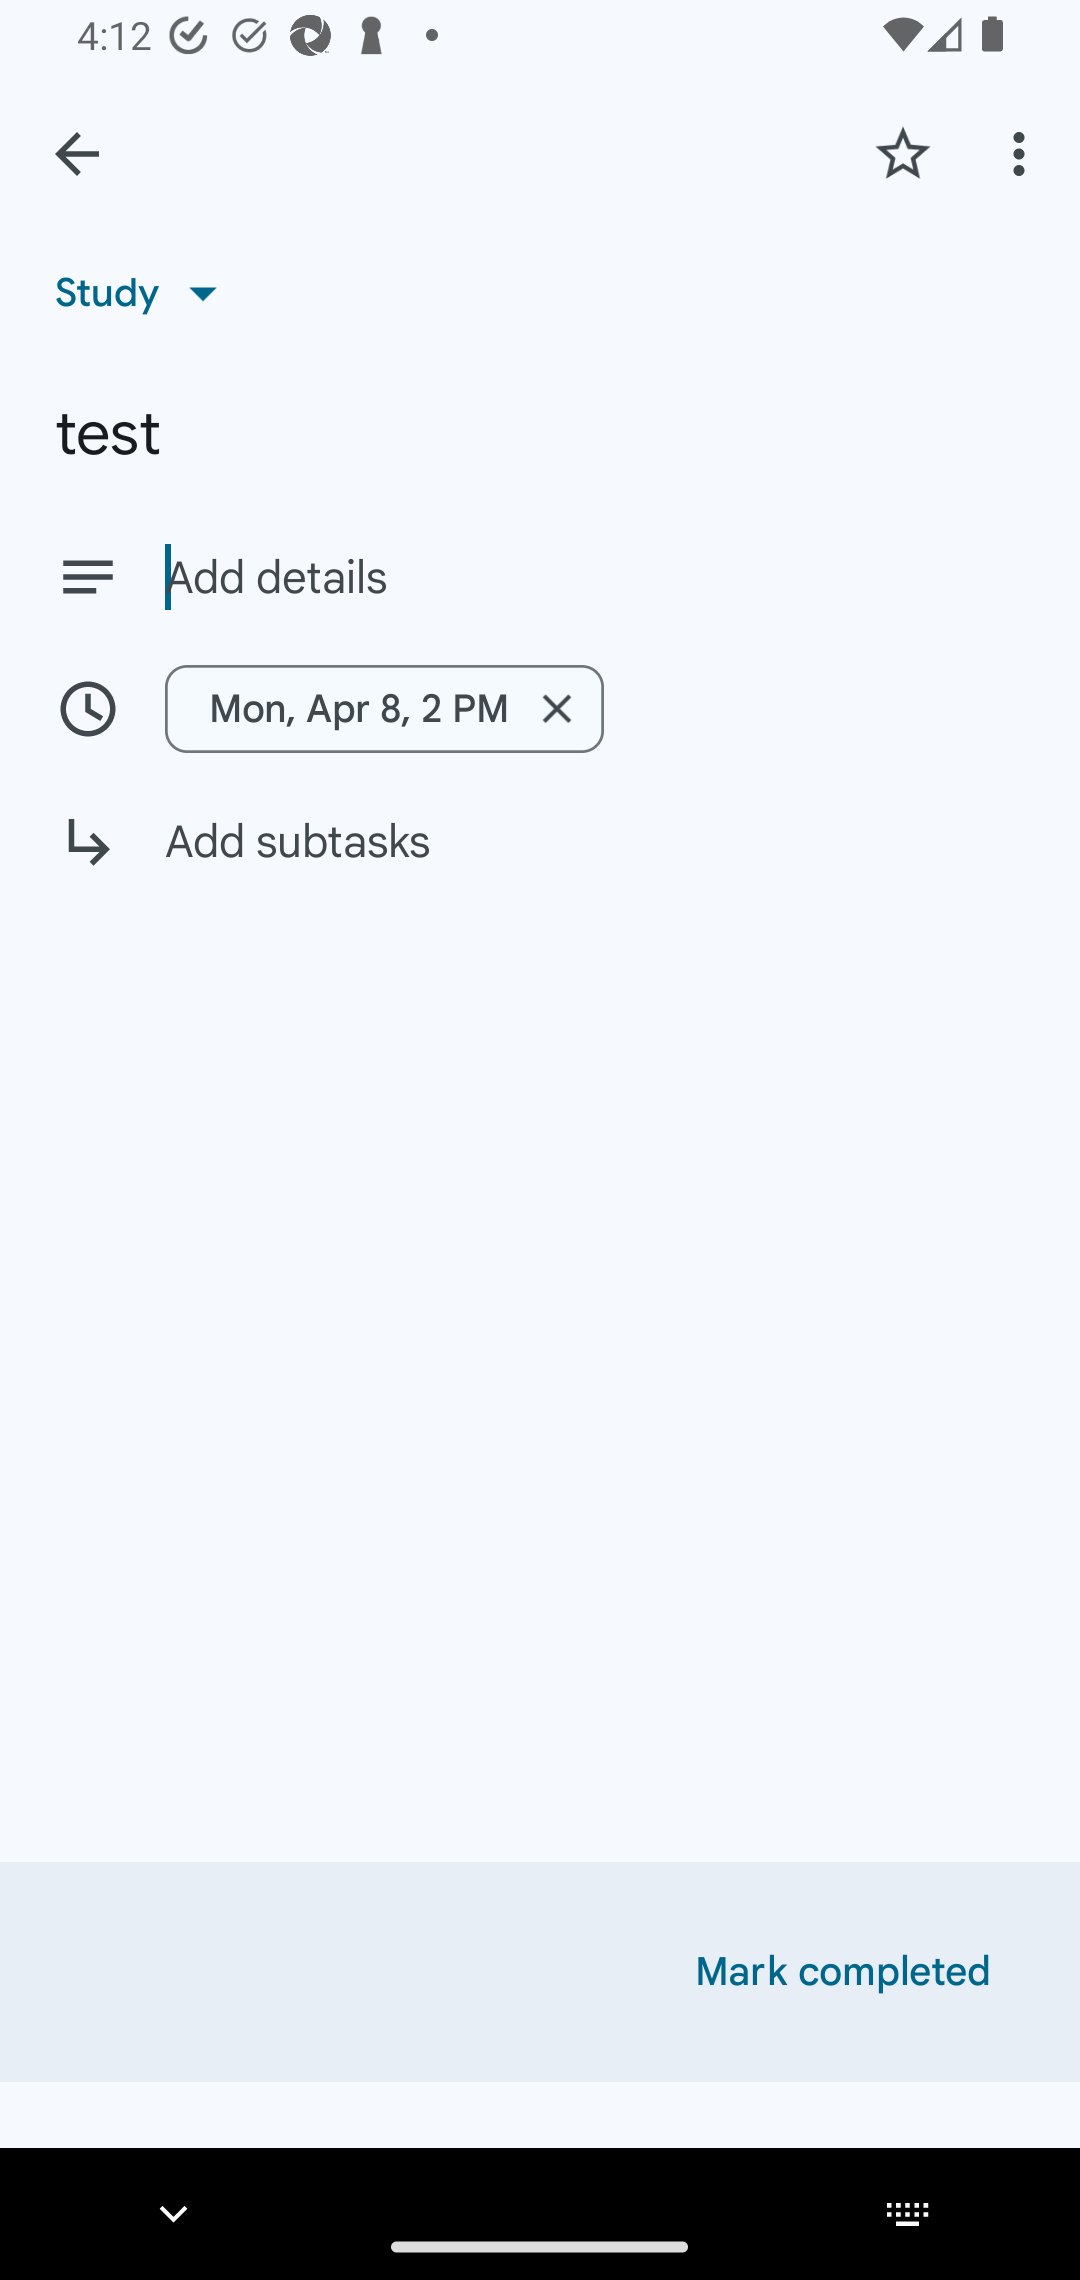 This screenshot has width=1080, height=2280. I want to click on Study List, Study selected, 1 of 23, so click(146, 292).